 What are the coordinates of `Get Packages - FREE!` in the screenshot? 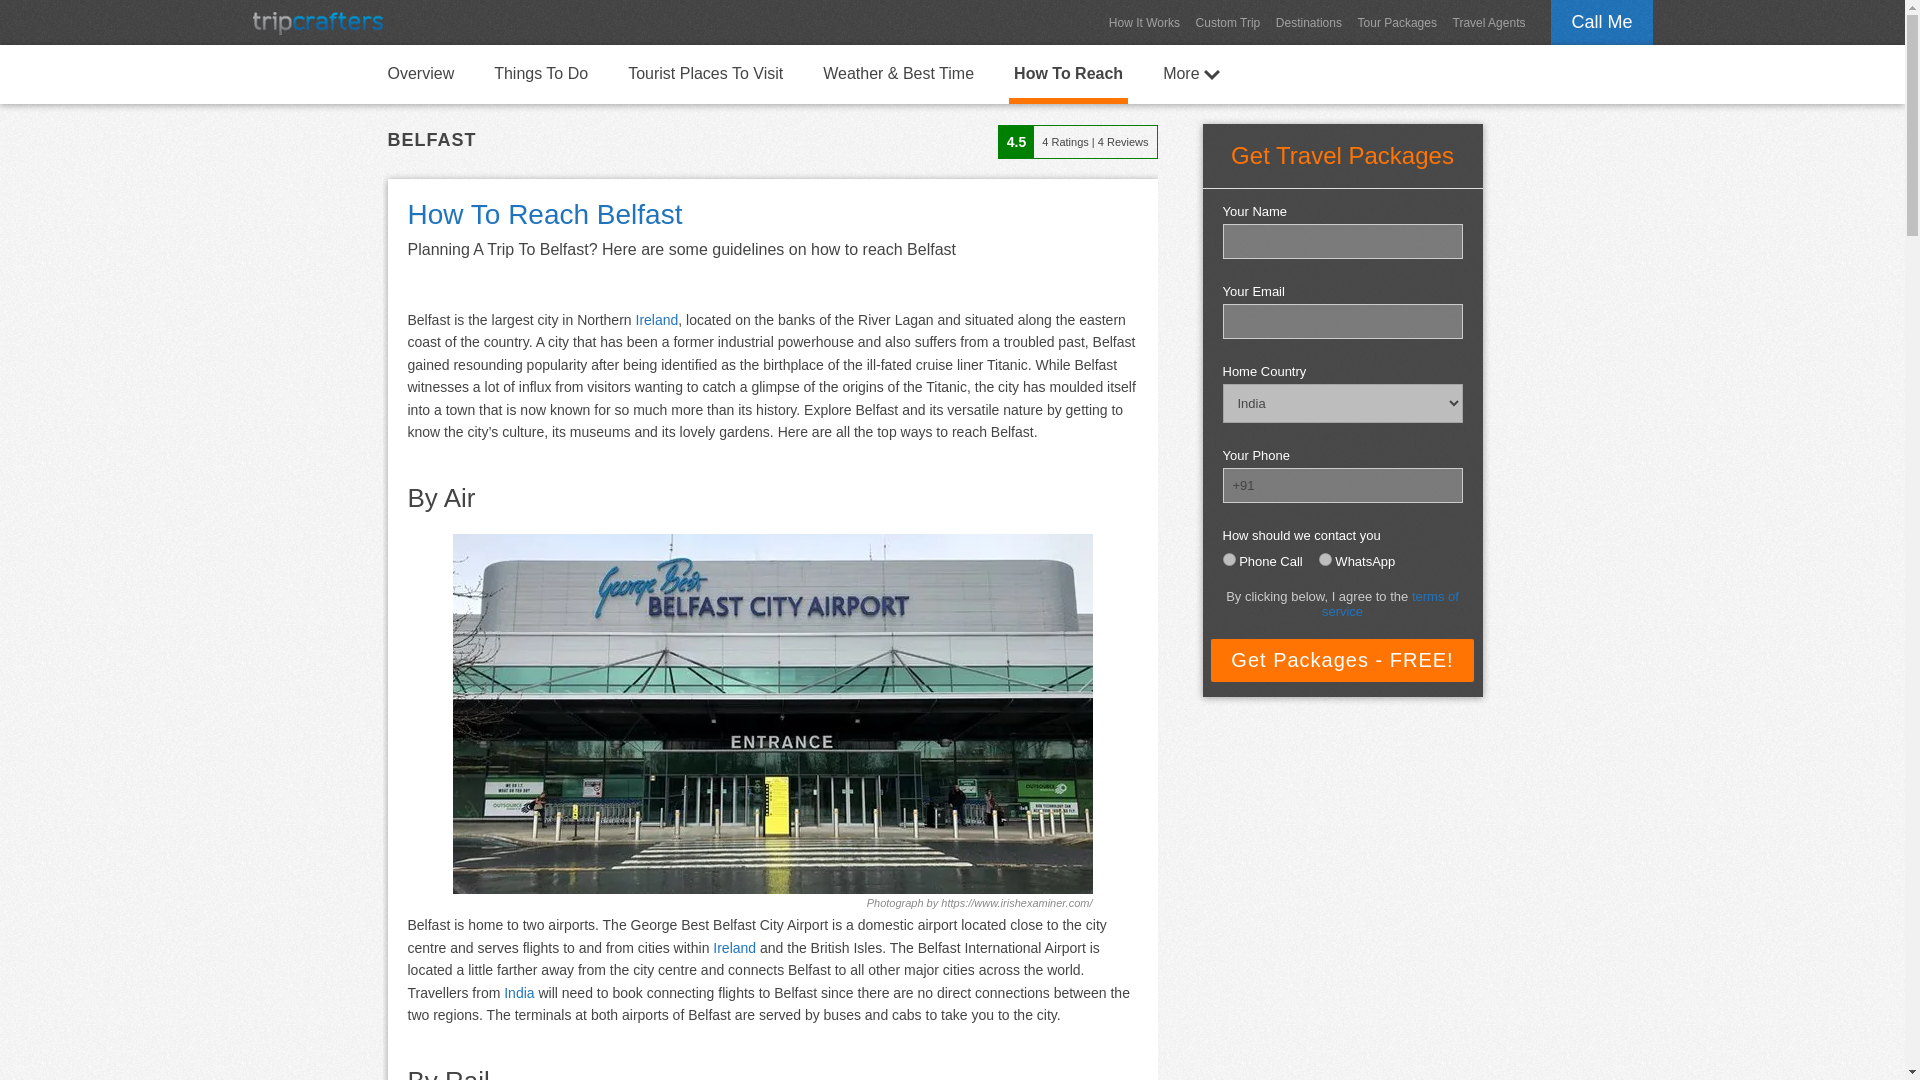 It's located at (1342, 660).